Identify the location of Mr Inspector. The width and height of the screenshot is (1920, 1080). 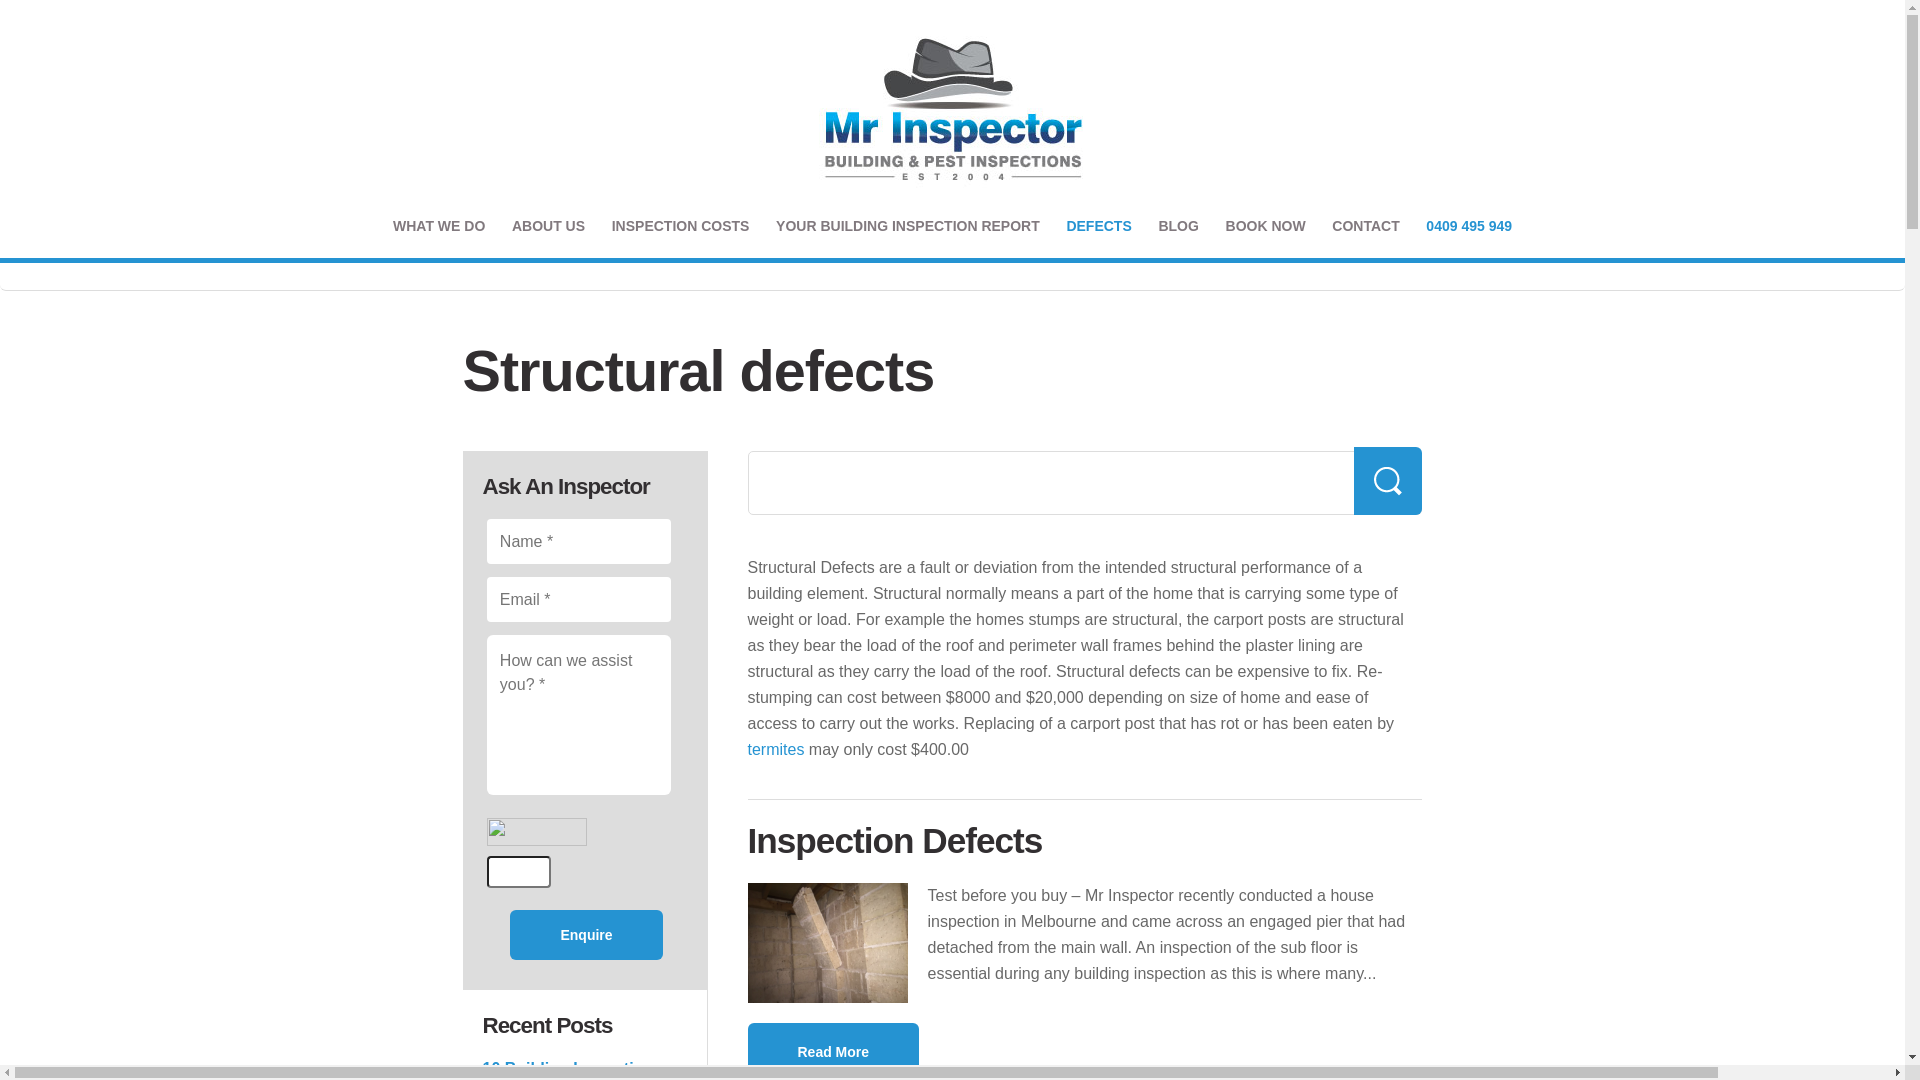
(952, 107).